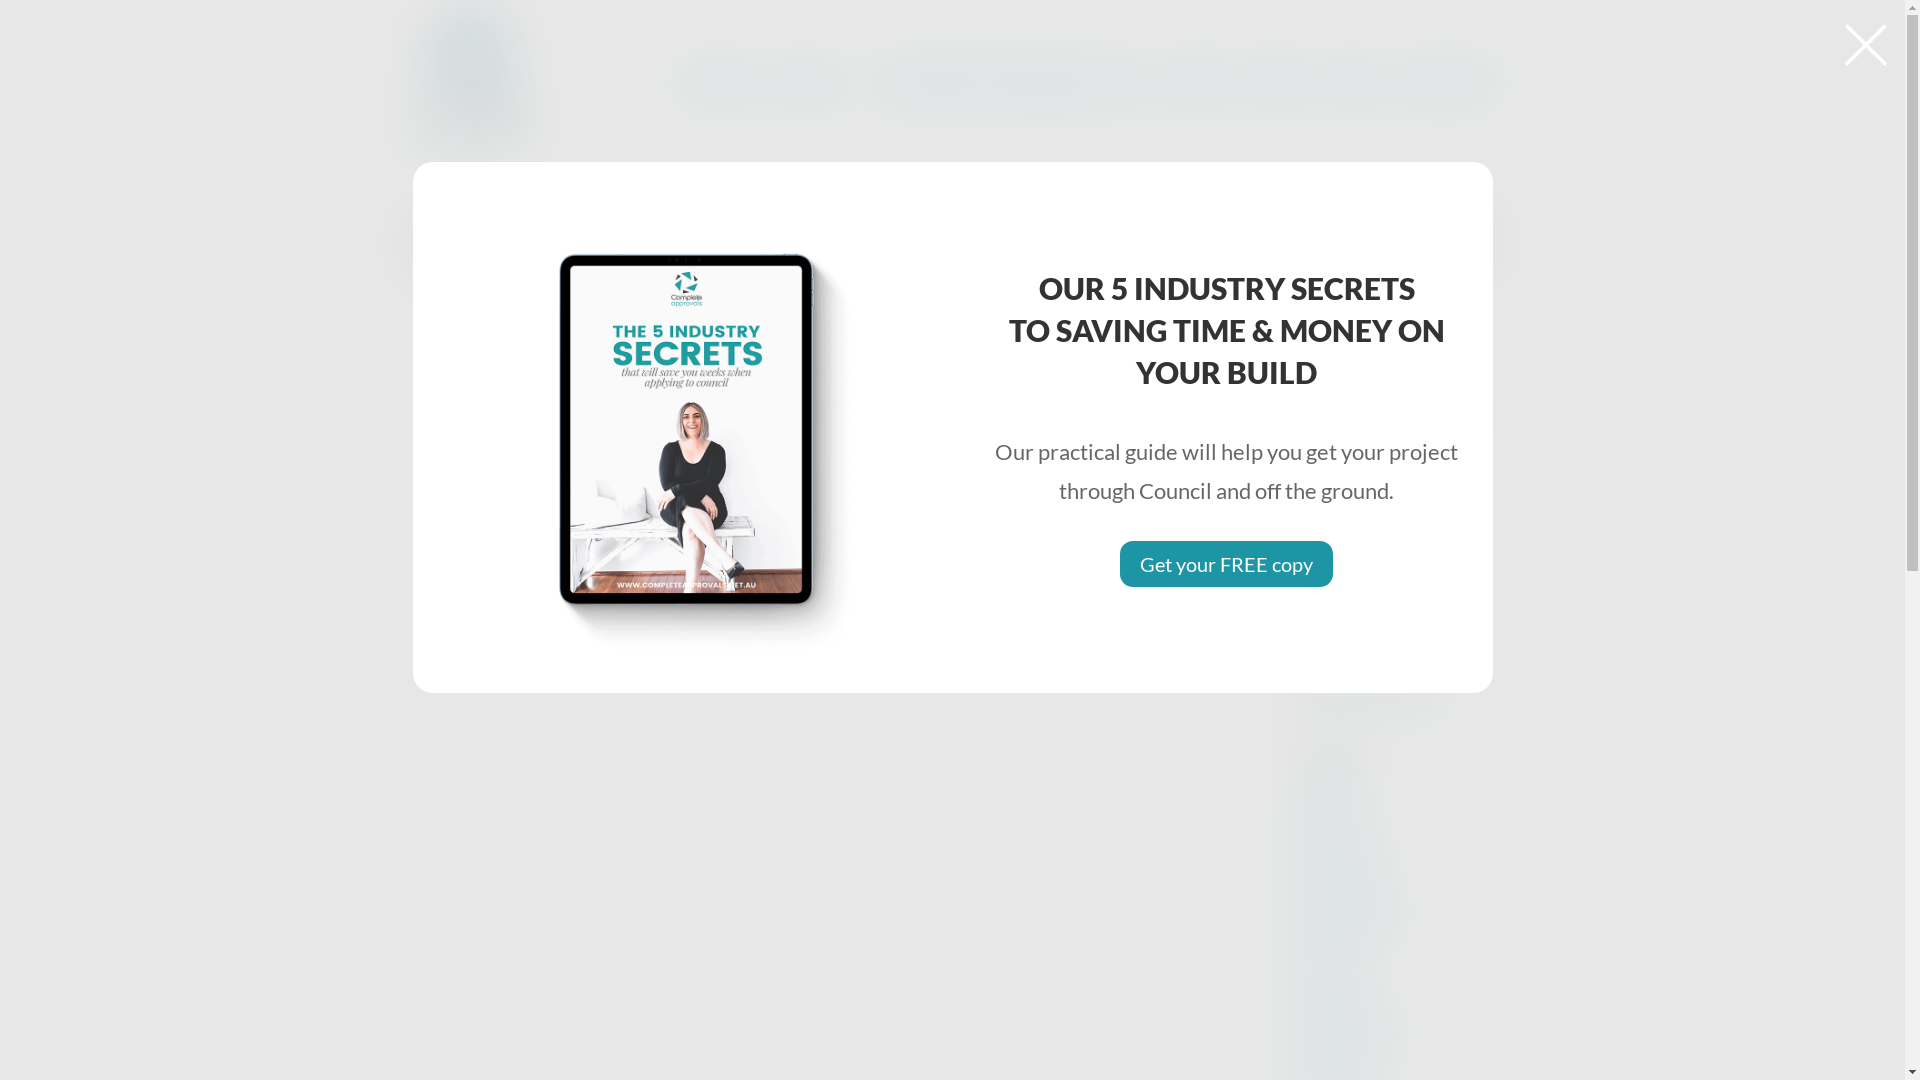  I want to click on April 2022, so click(1330, 994).